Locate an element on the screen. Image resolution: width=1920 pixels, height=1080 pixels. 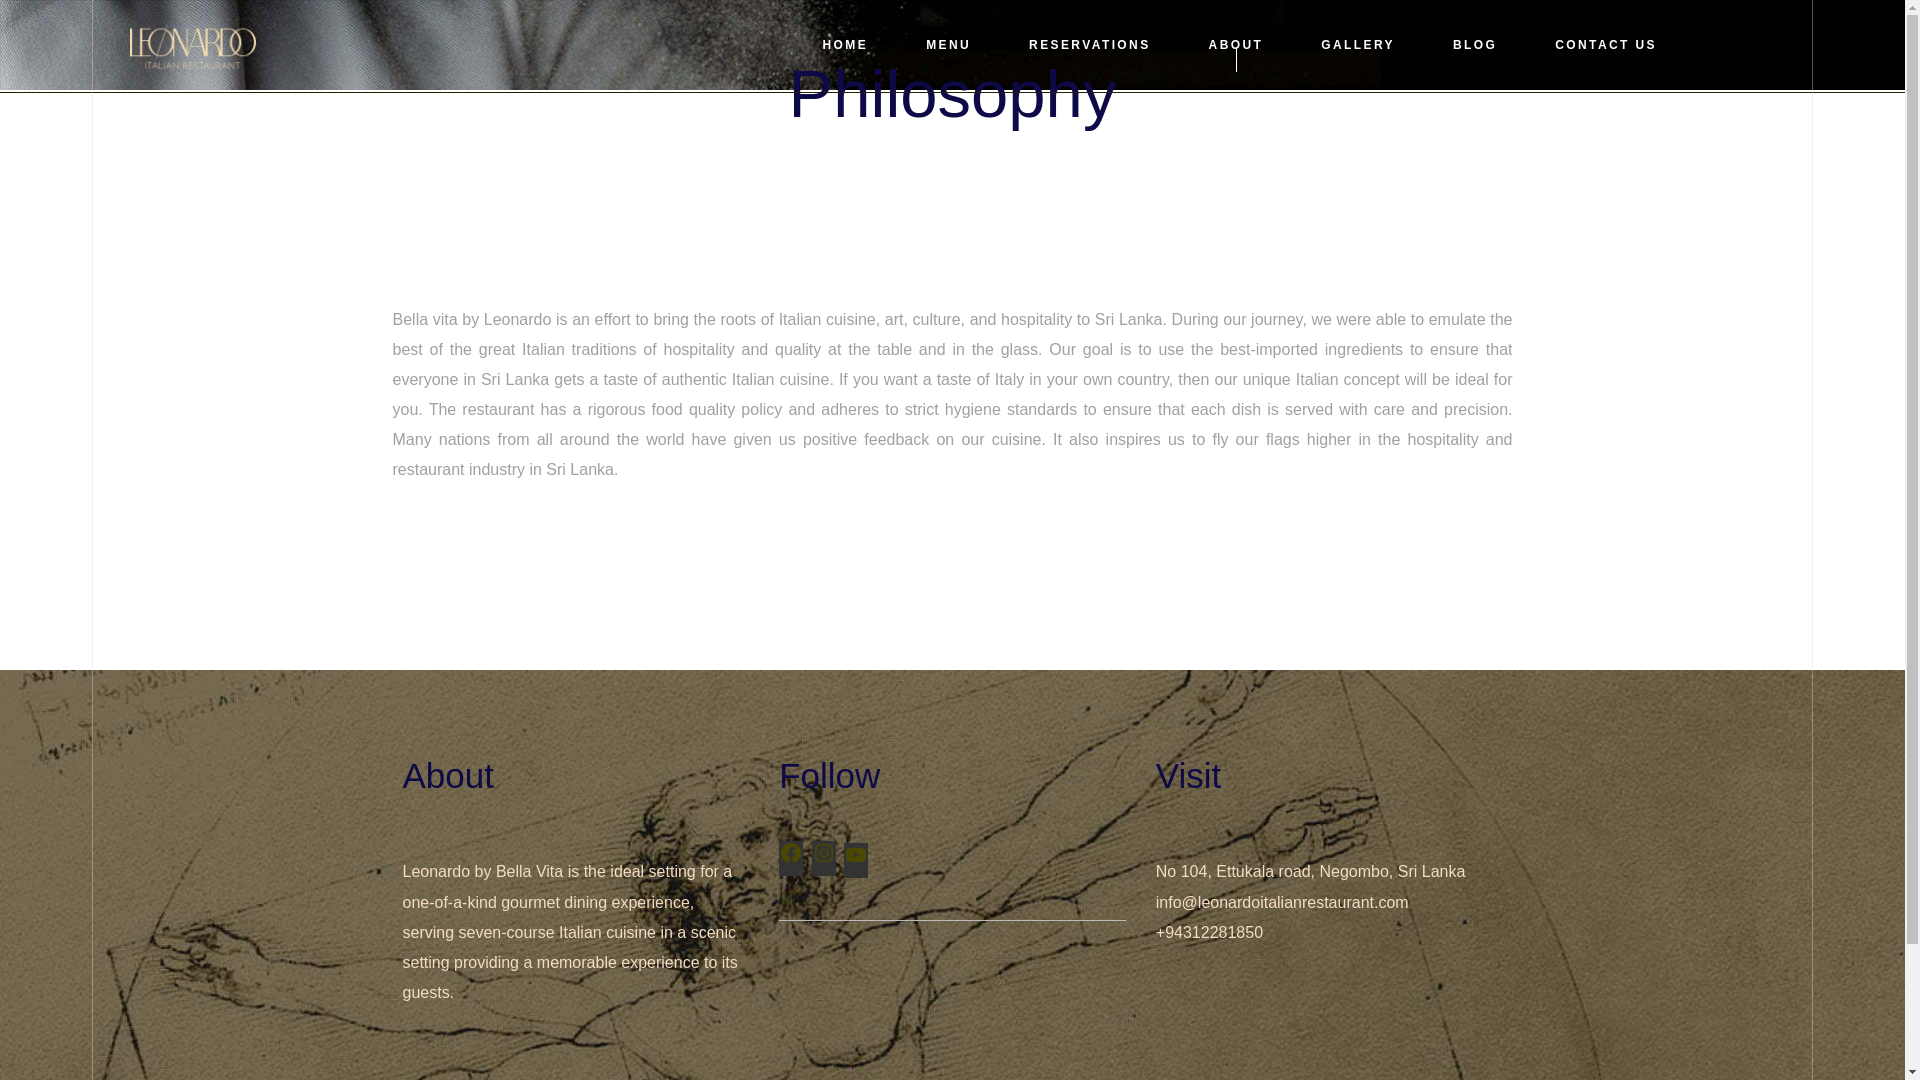
CONTACT US is located at coordinates (1606, 46).